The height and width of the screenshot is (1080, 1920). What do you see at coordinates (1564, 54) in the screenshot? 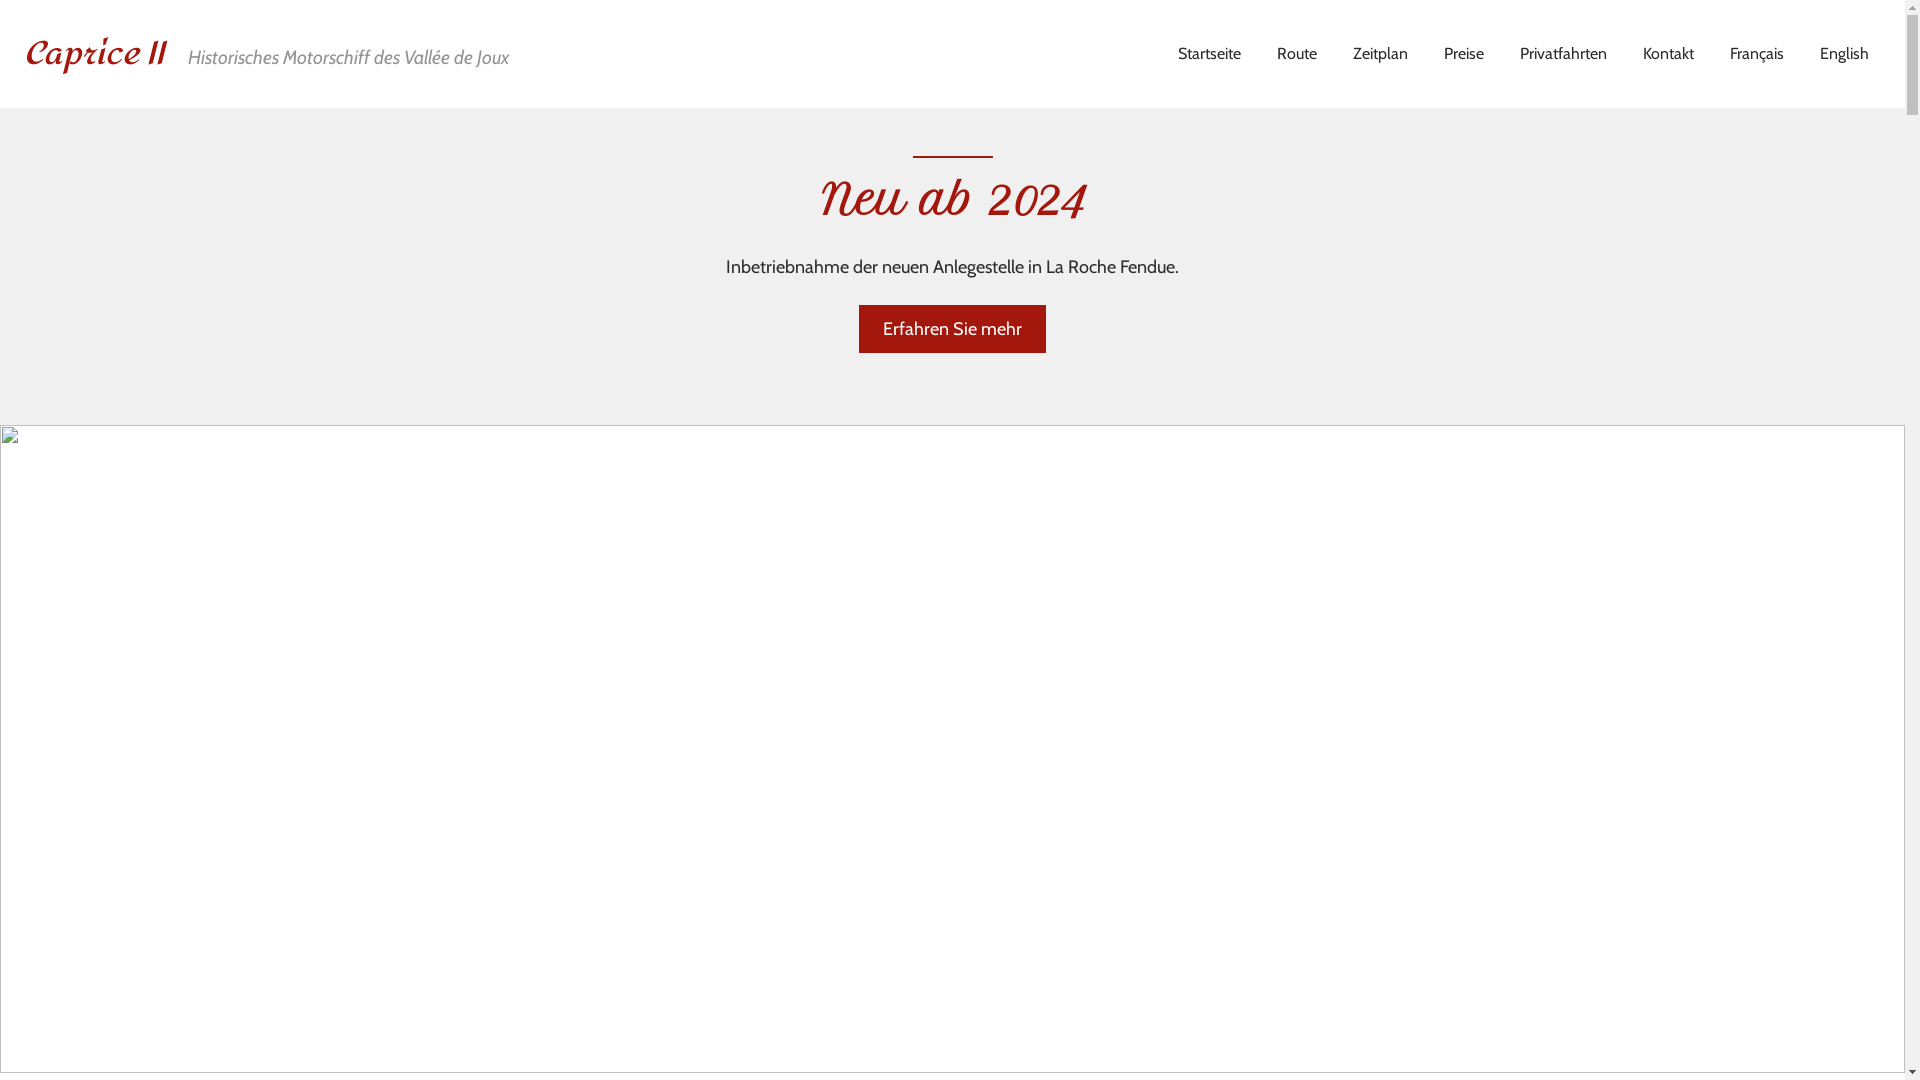
I see `Privatfahrten` at bounding box center [1564, 54].